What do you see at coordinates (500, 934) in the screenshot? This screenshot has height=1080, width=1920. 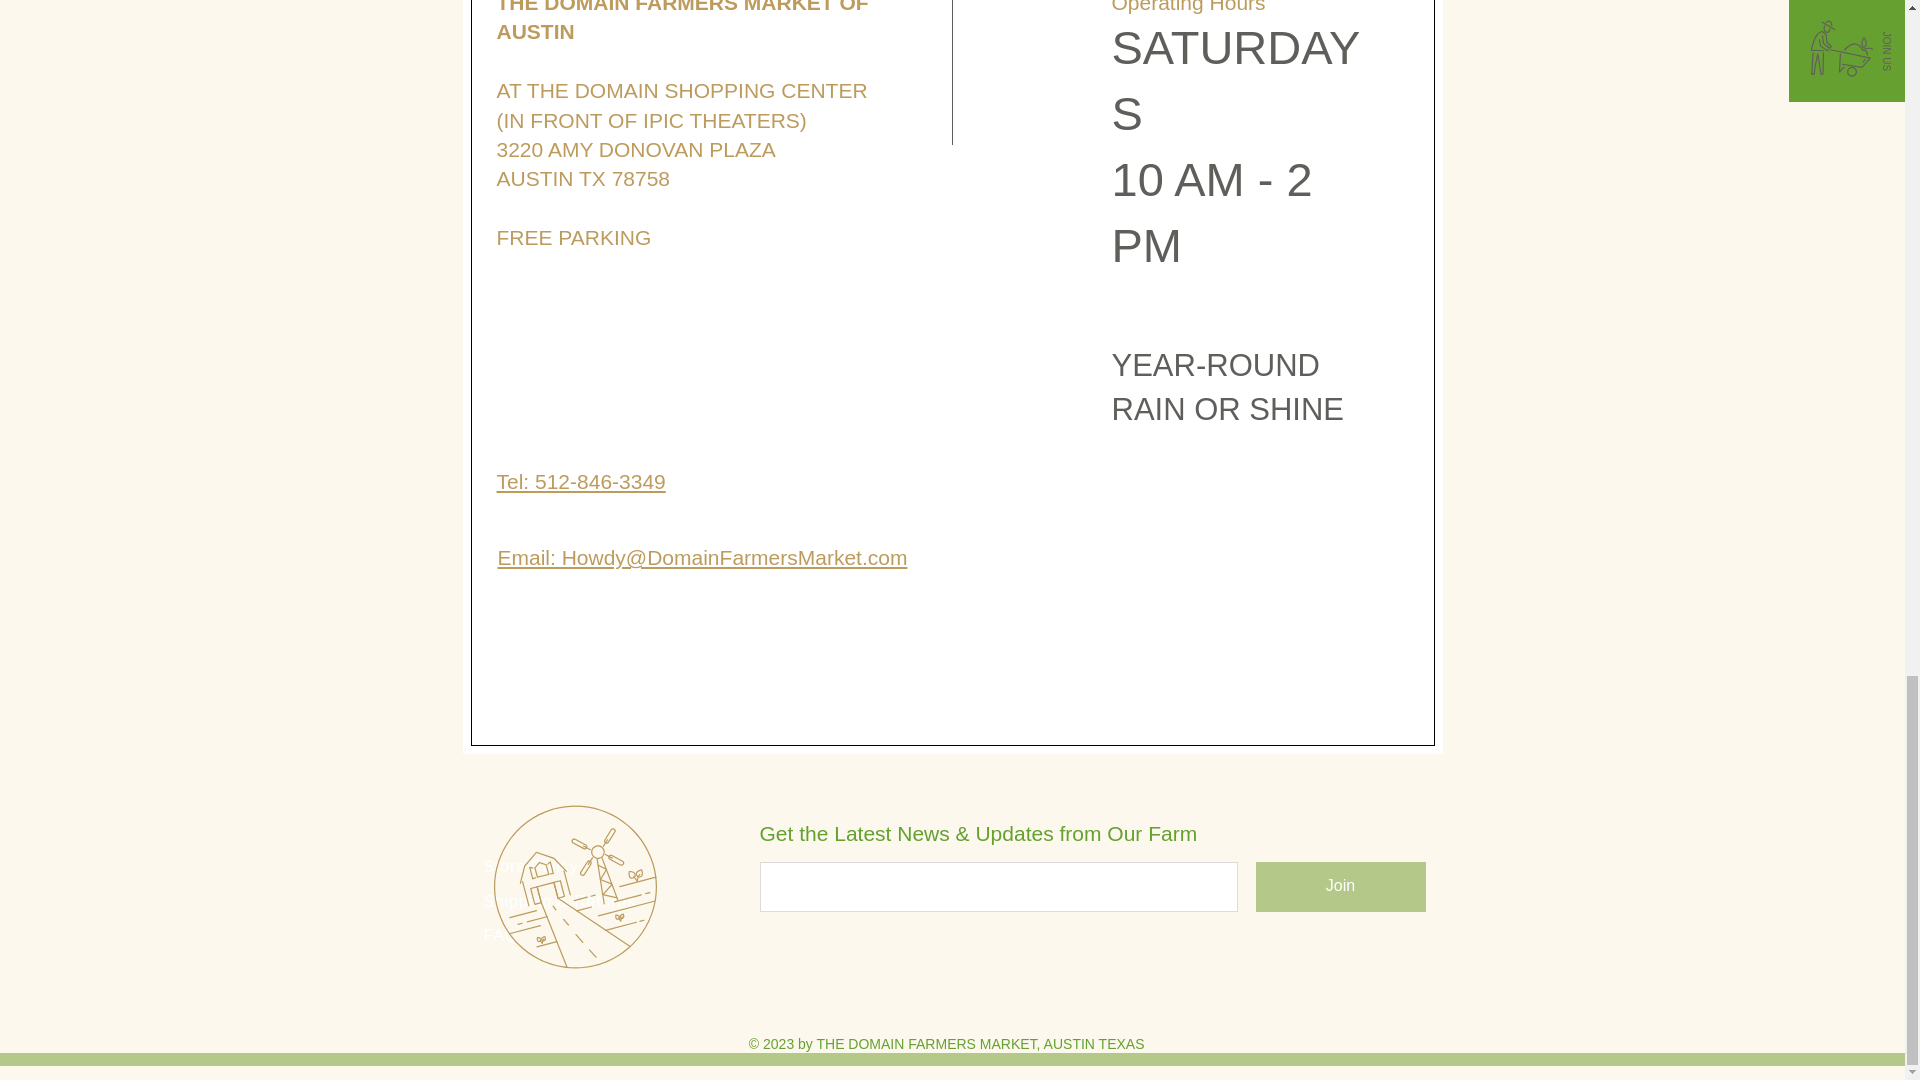 I see `FAQ` at bounding box center [500, 934].